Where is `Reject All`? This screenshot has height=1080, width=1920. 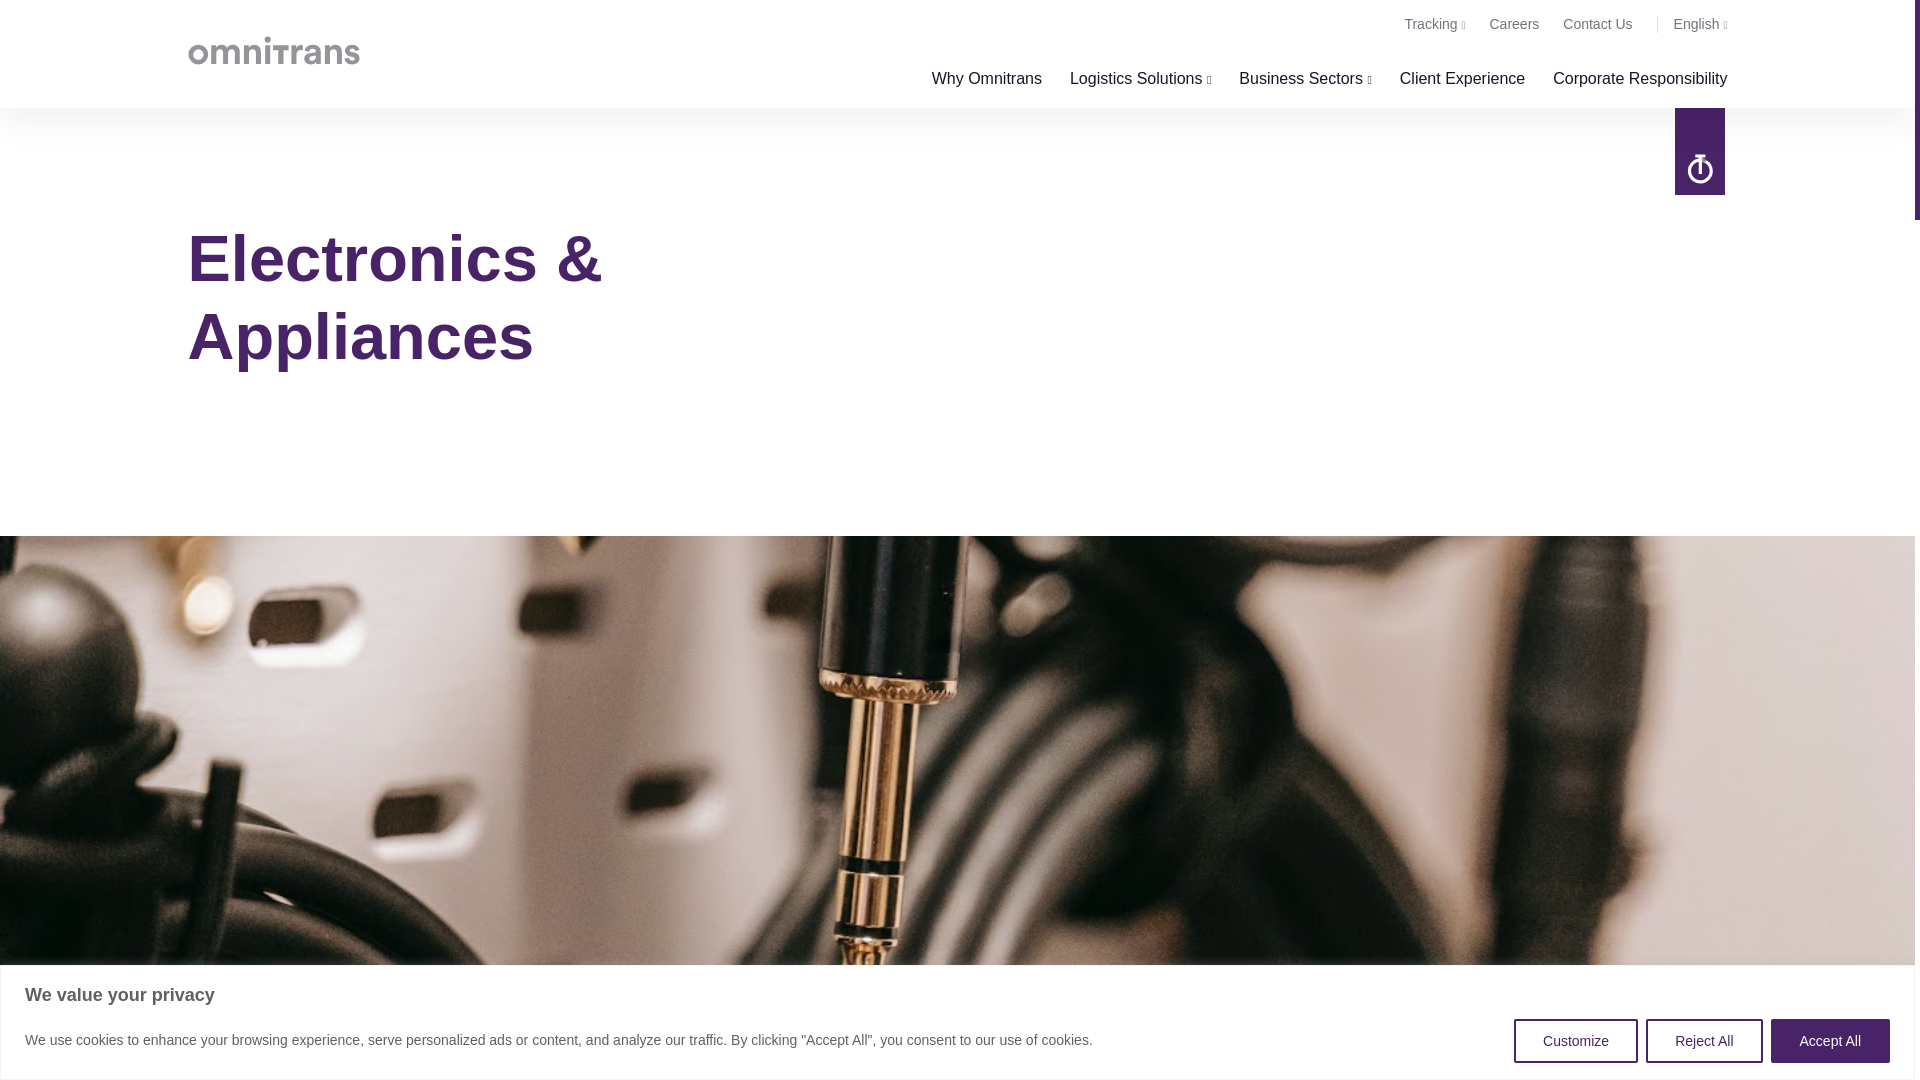
Reject All is located at coordinates (1704, 1040).